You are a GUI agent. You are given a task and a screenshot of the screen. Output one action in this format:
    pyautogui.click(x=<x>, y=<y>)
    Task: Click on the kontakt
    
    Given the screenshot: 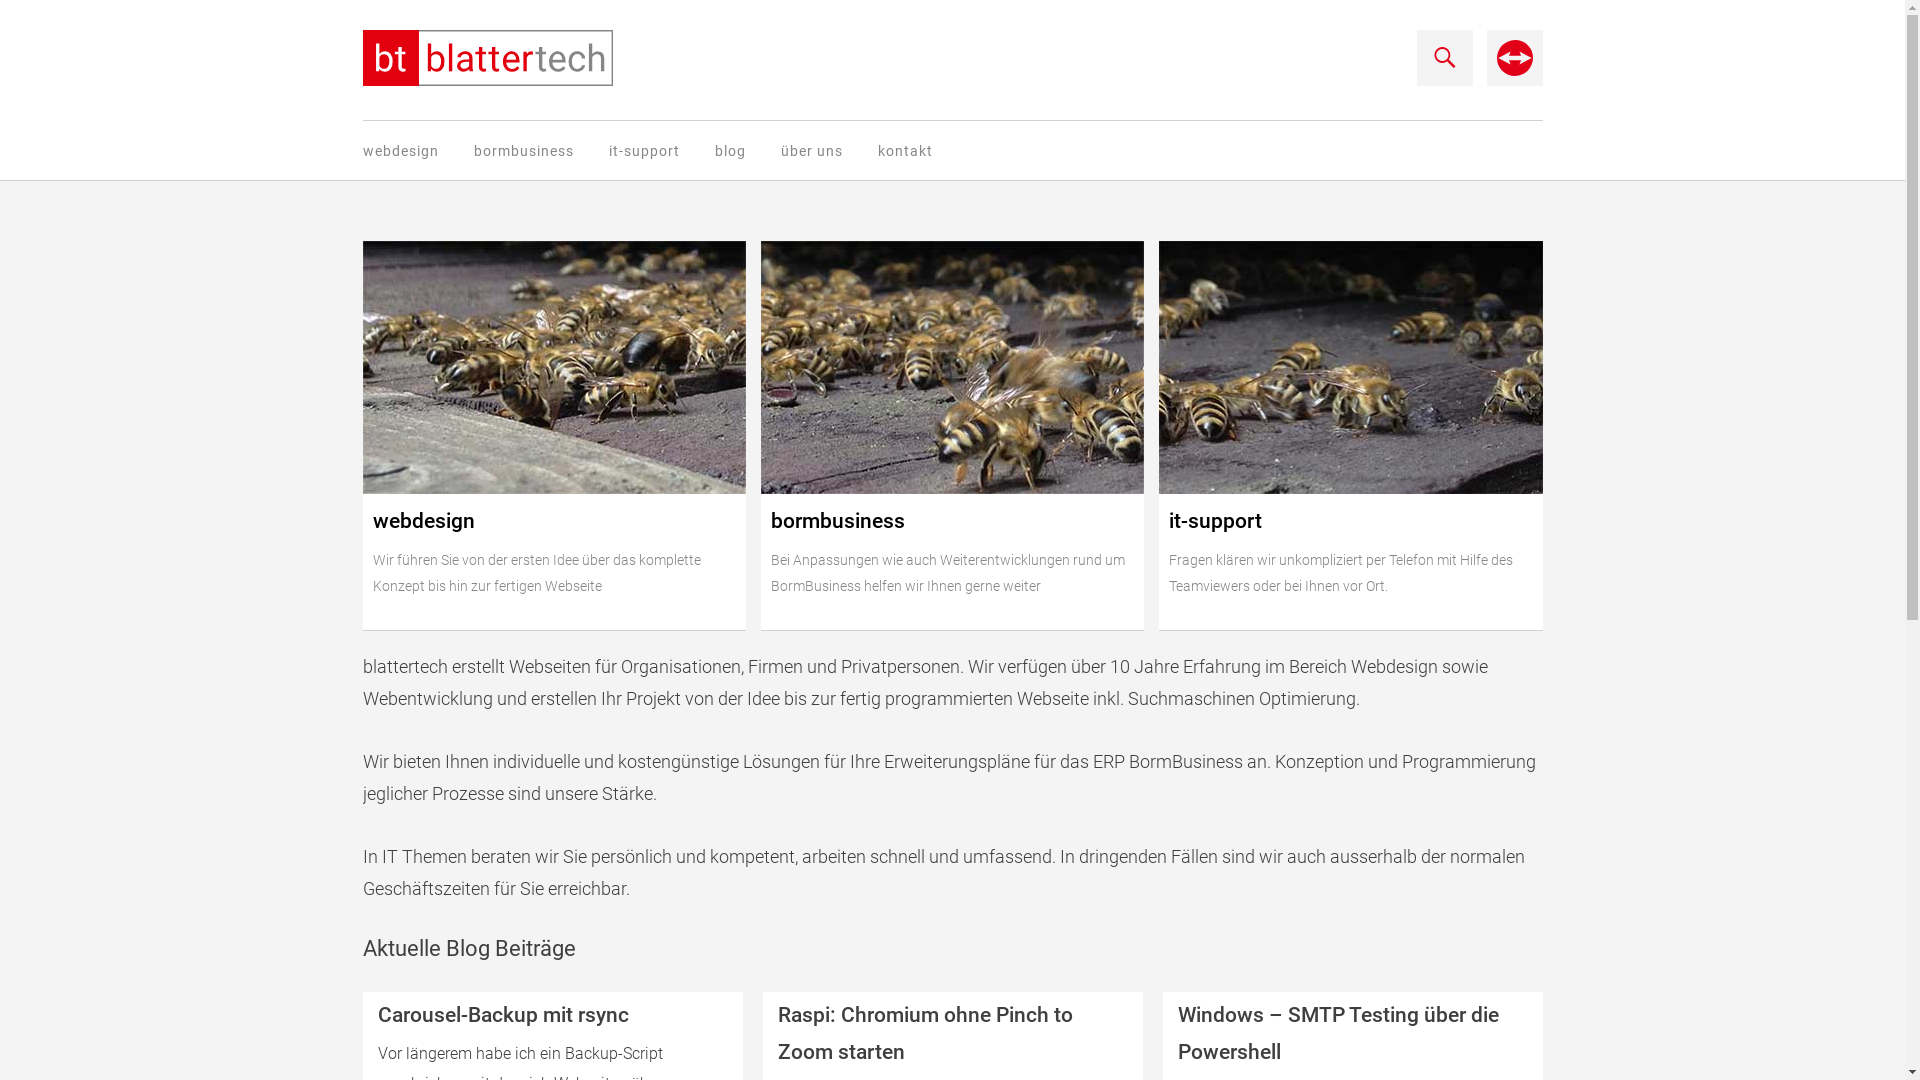 What is the action you would take?
    pyautogui.click(x=906, y=151)
    